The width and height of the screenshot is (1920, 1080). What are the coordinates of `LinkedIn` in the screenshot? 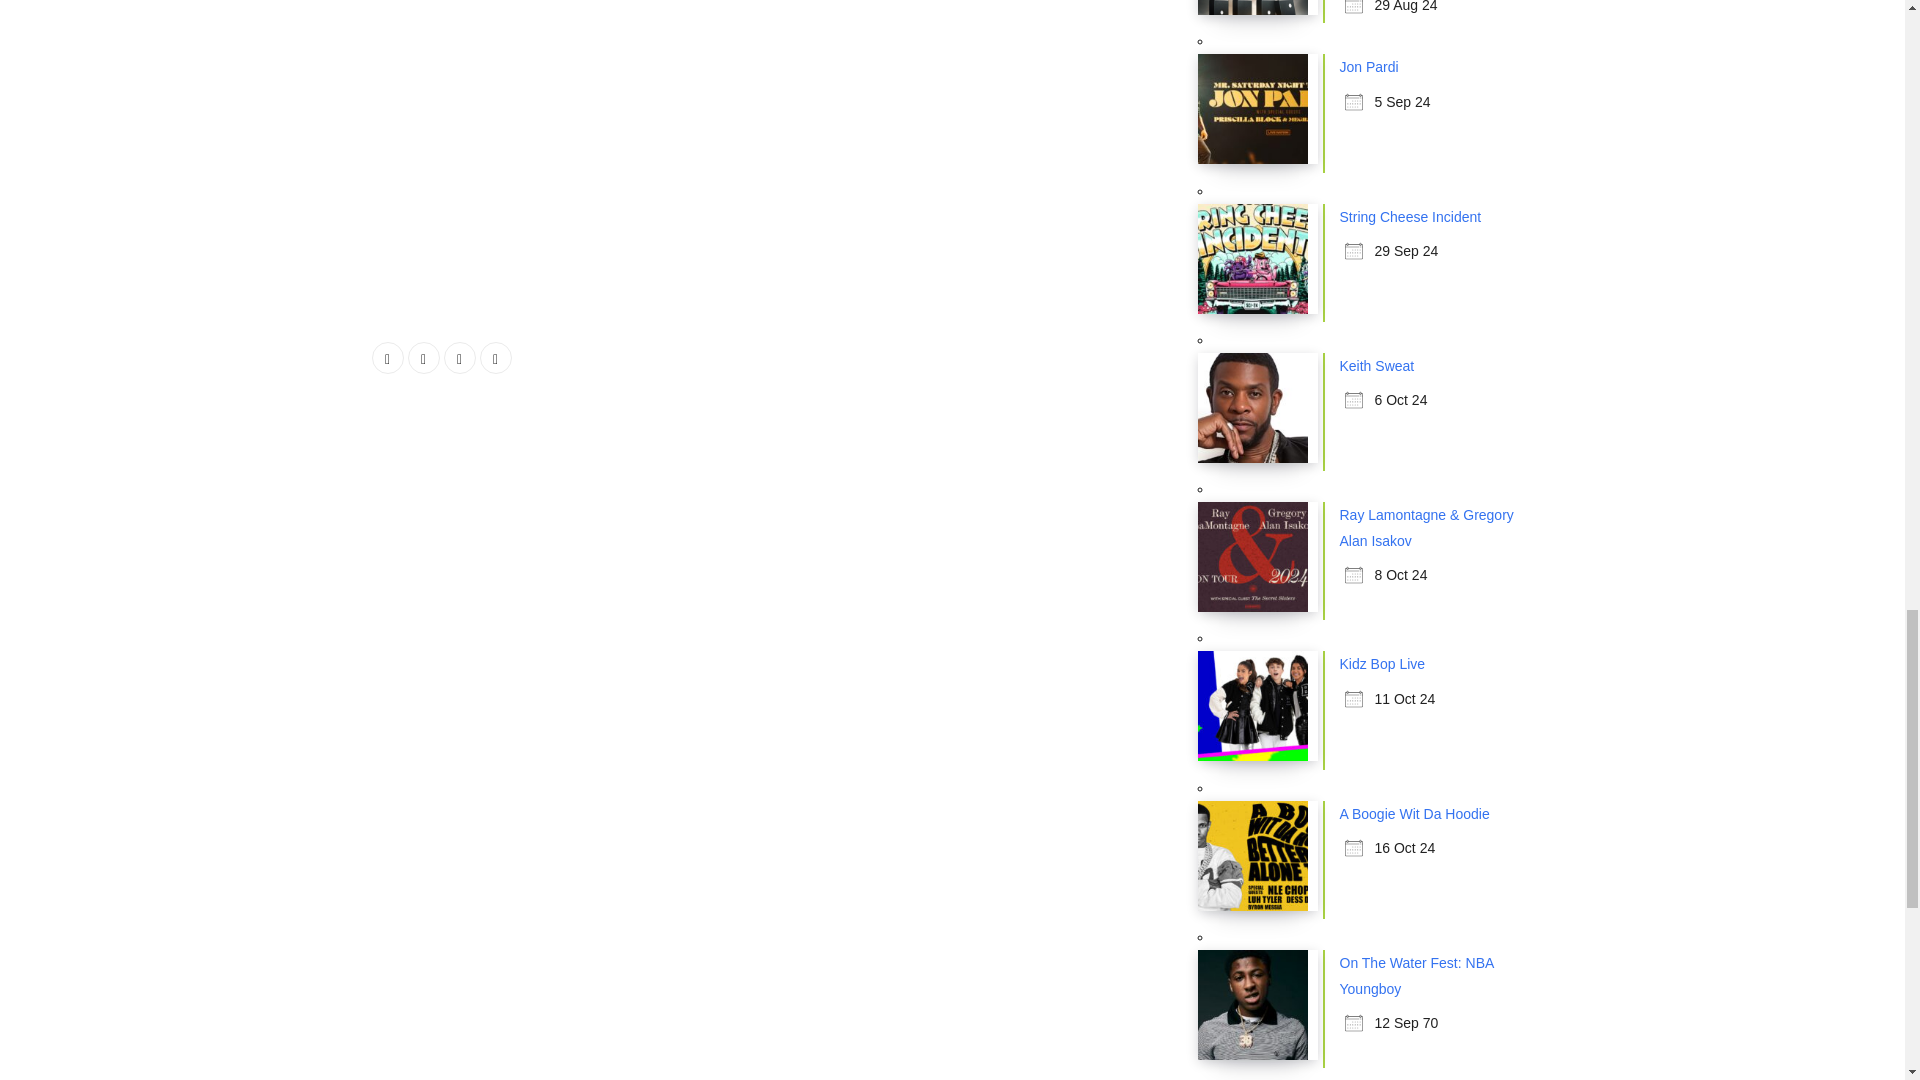 It's located at (460, 358).